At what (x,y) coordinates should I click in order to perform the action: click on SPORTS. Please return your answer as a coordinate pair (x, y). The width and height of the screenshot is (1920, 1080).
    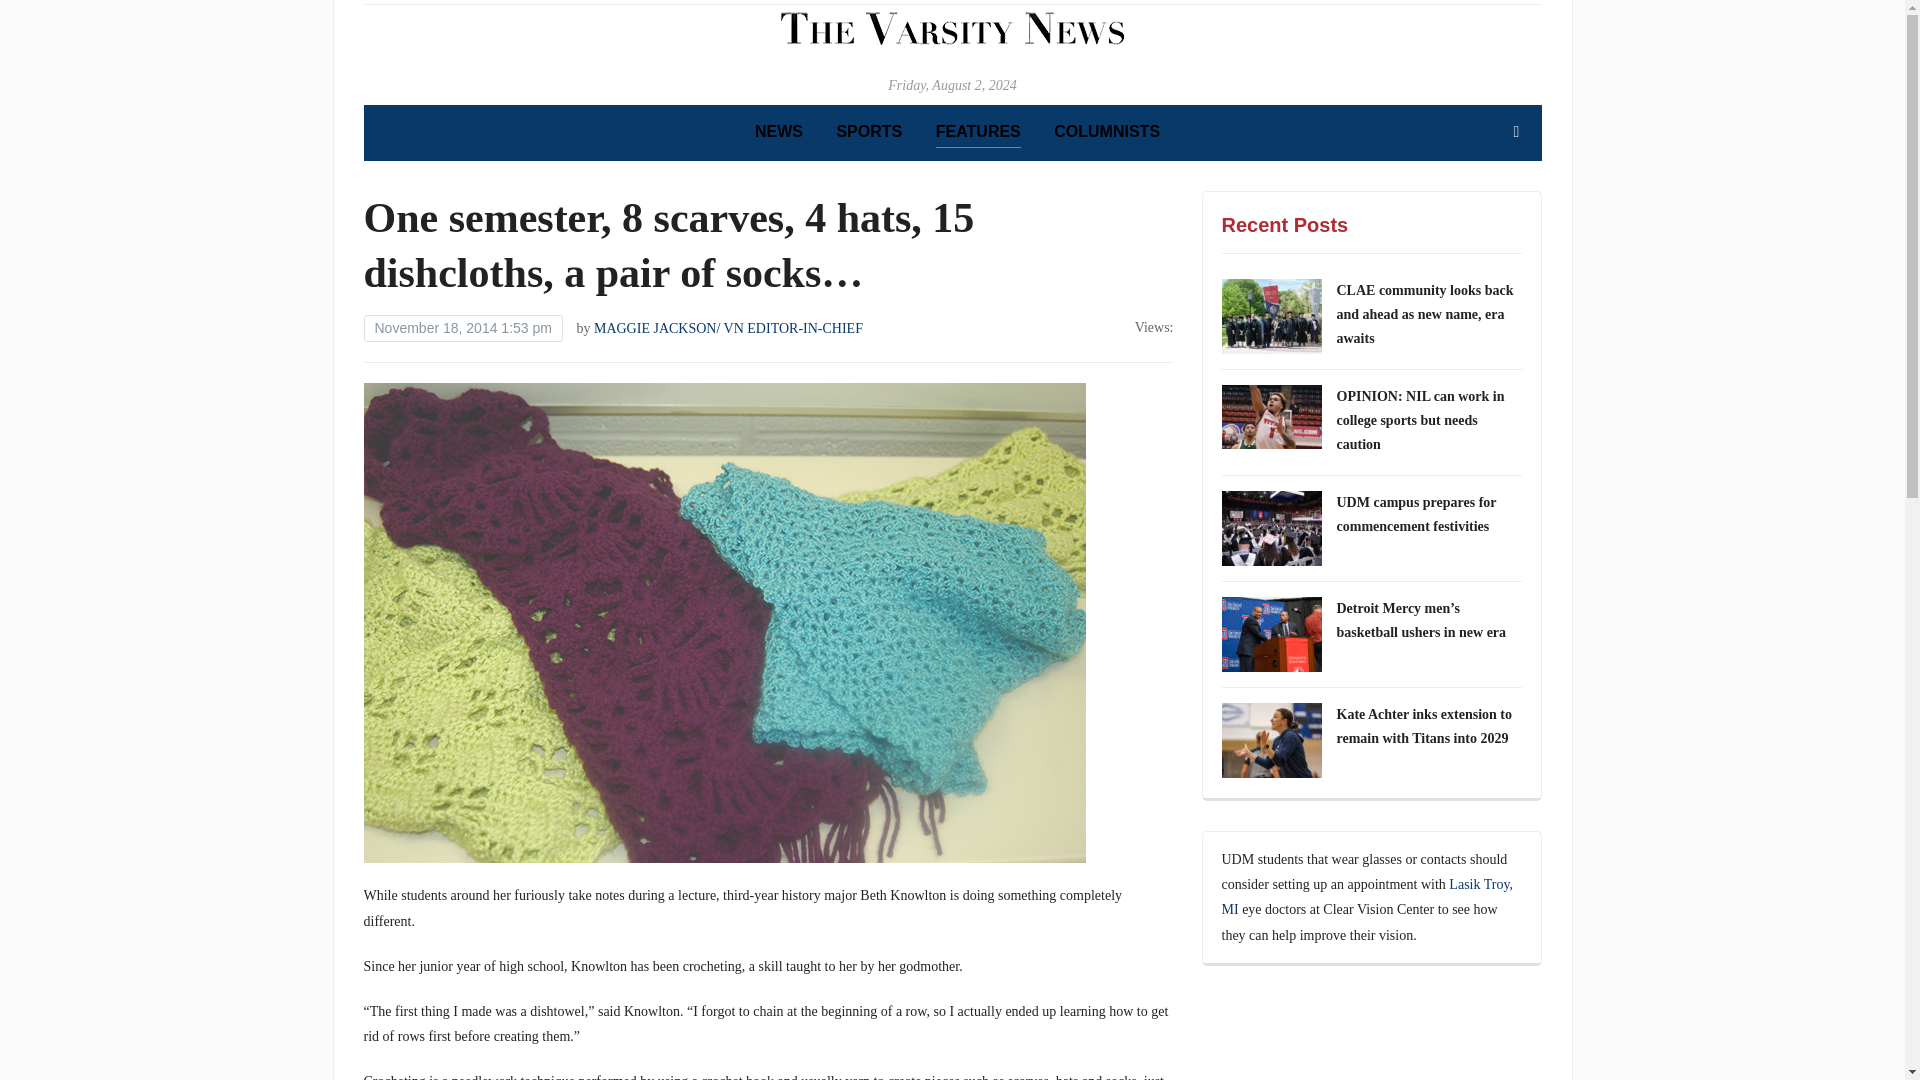
    Looking at the image, I should click on (868, 132).